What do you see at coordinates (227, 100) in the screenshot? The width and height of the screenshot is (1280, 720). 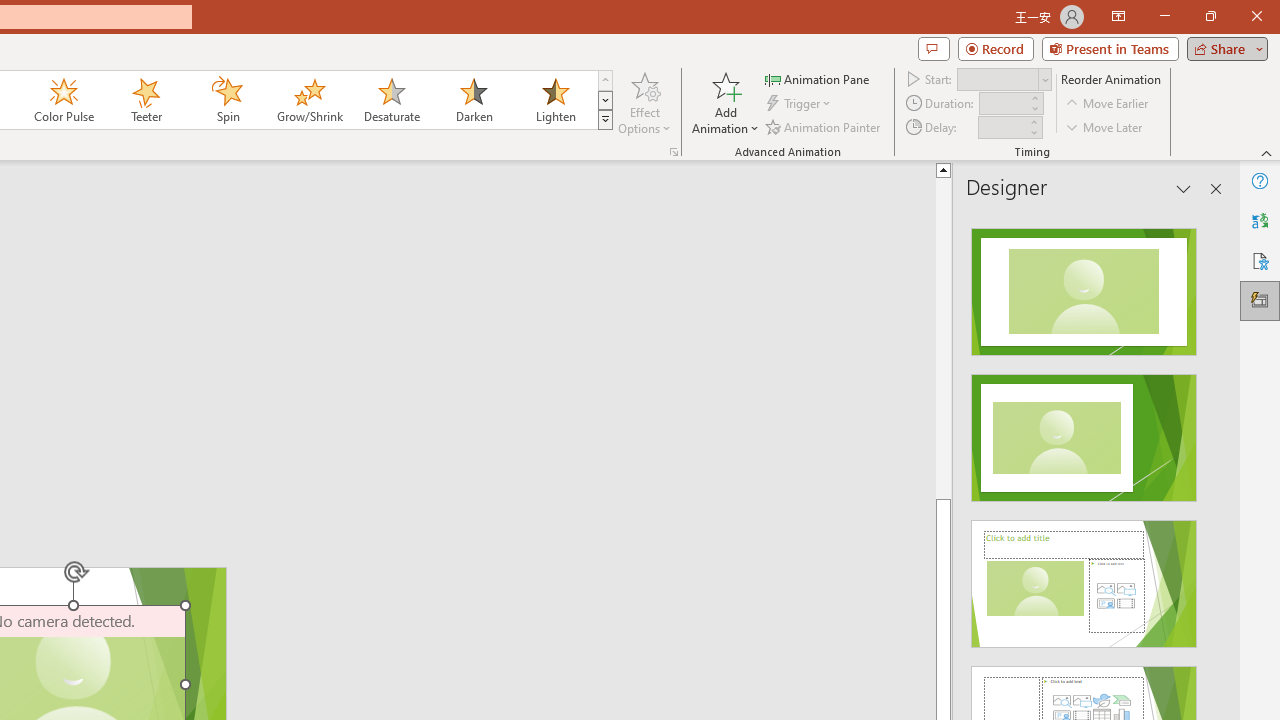 I see `Spin` at bounding box center [227, 100].